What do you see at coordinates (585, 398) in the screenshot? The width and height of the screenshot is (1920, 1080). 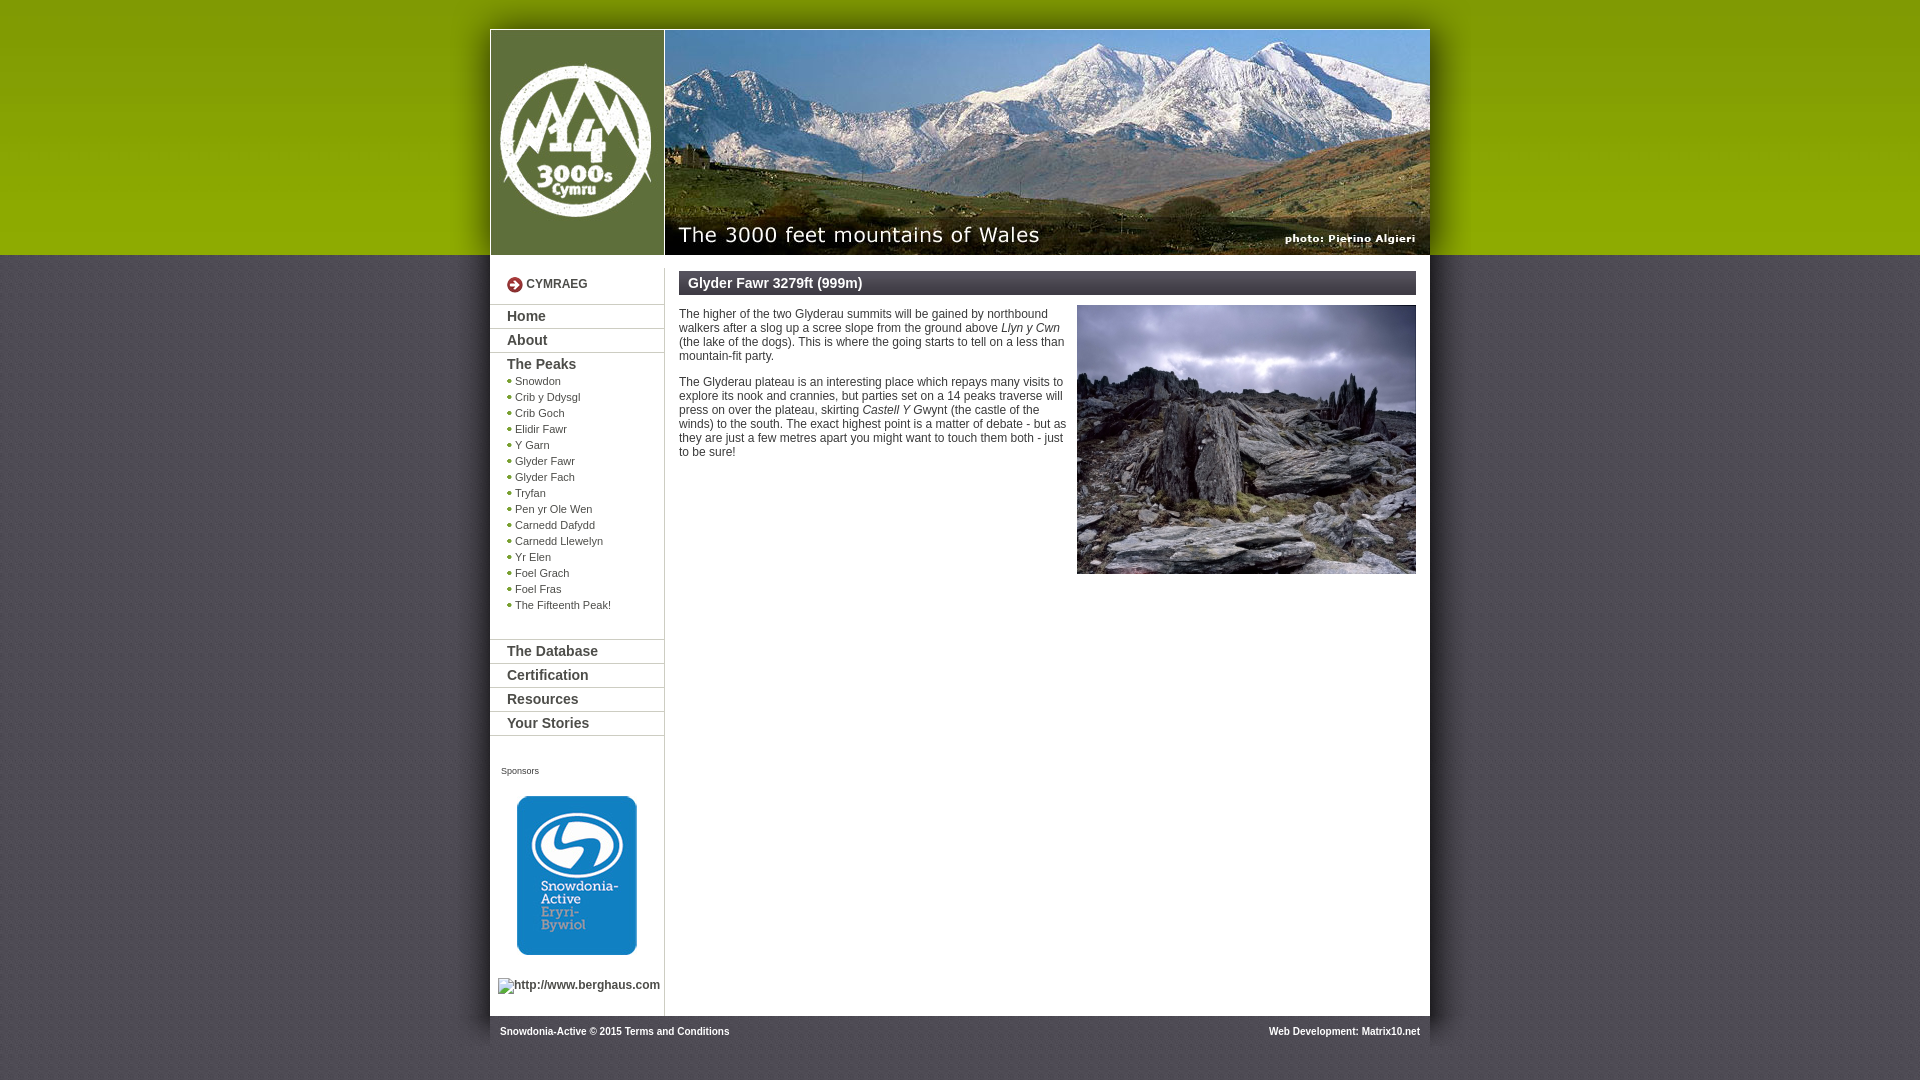 I see `Crib y Ddysgl` at bounding box center [585, 398].